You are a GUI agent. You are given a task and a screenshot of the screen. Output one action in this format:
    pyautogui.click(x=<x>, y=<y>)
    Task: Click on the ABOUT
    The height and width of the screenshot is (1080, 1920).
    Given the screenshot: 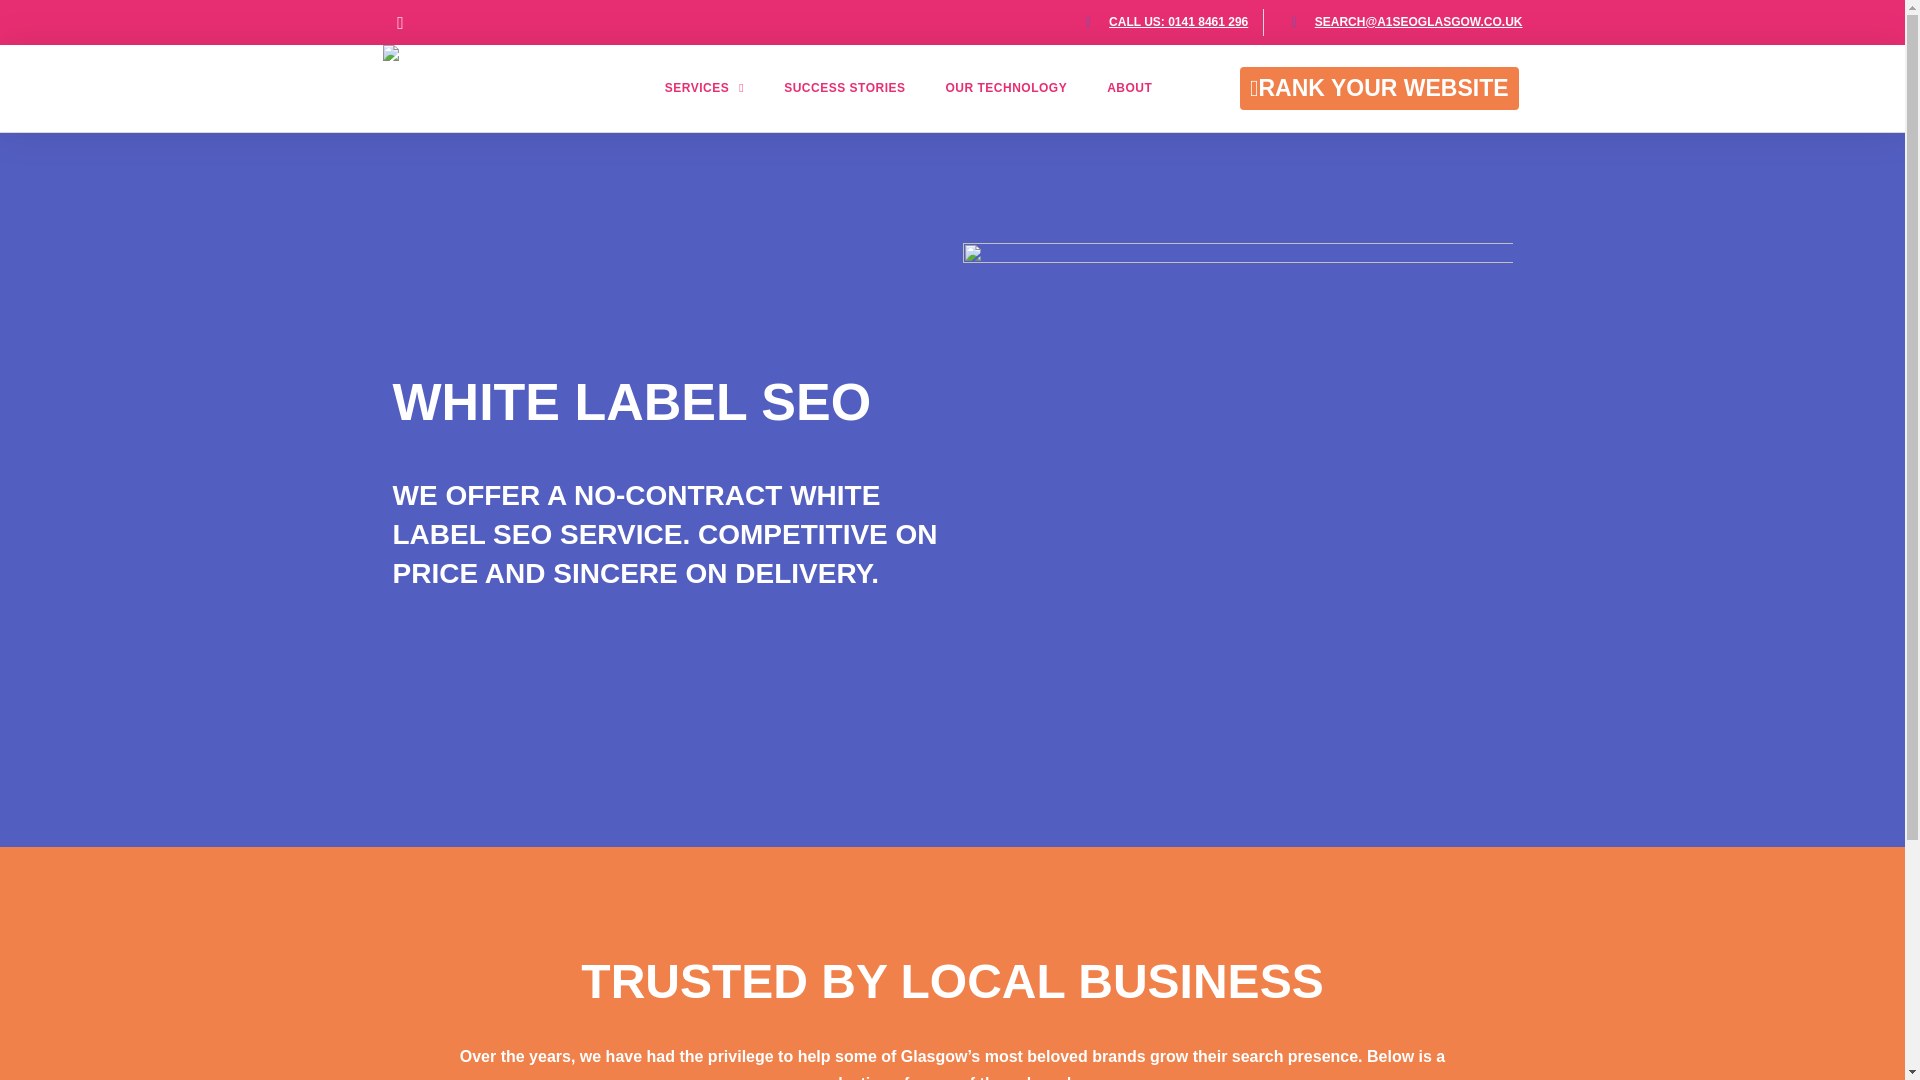 What is the action you would take?
    pyautogui.click(x=1128, y=88)
    